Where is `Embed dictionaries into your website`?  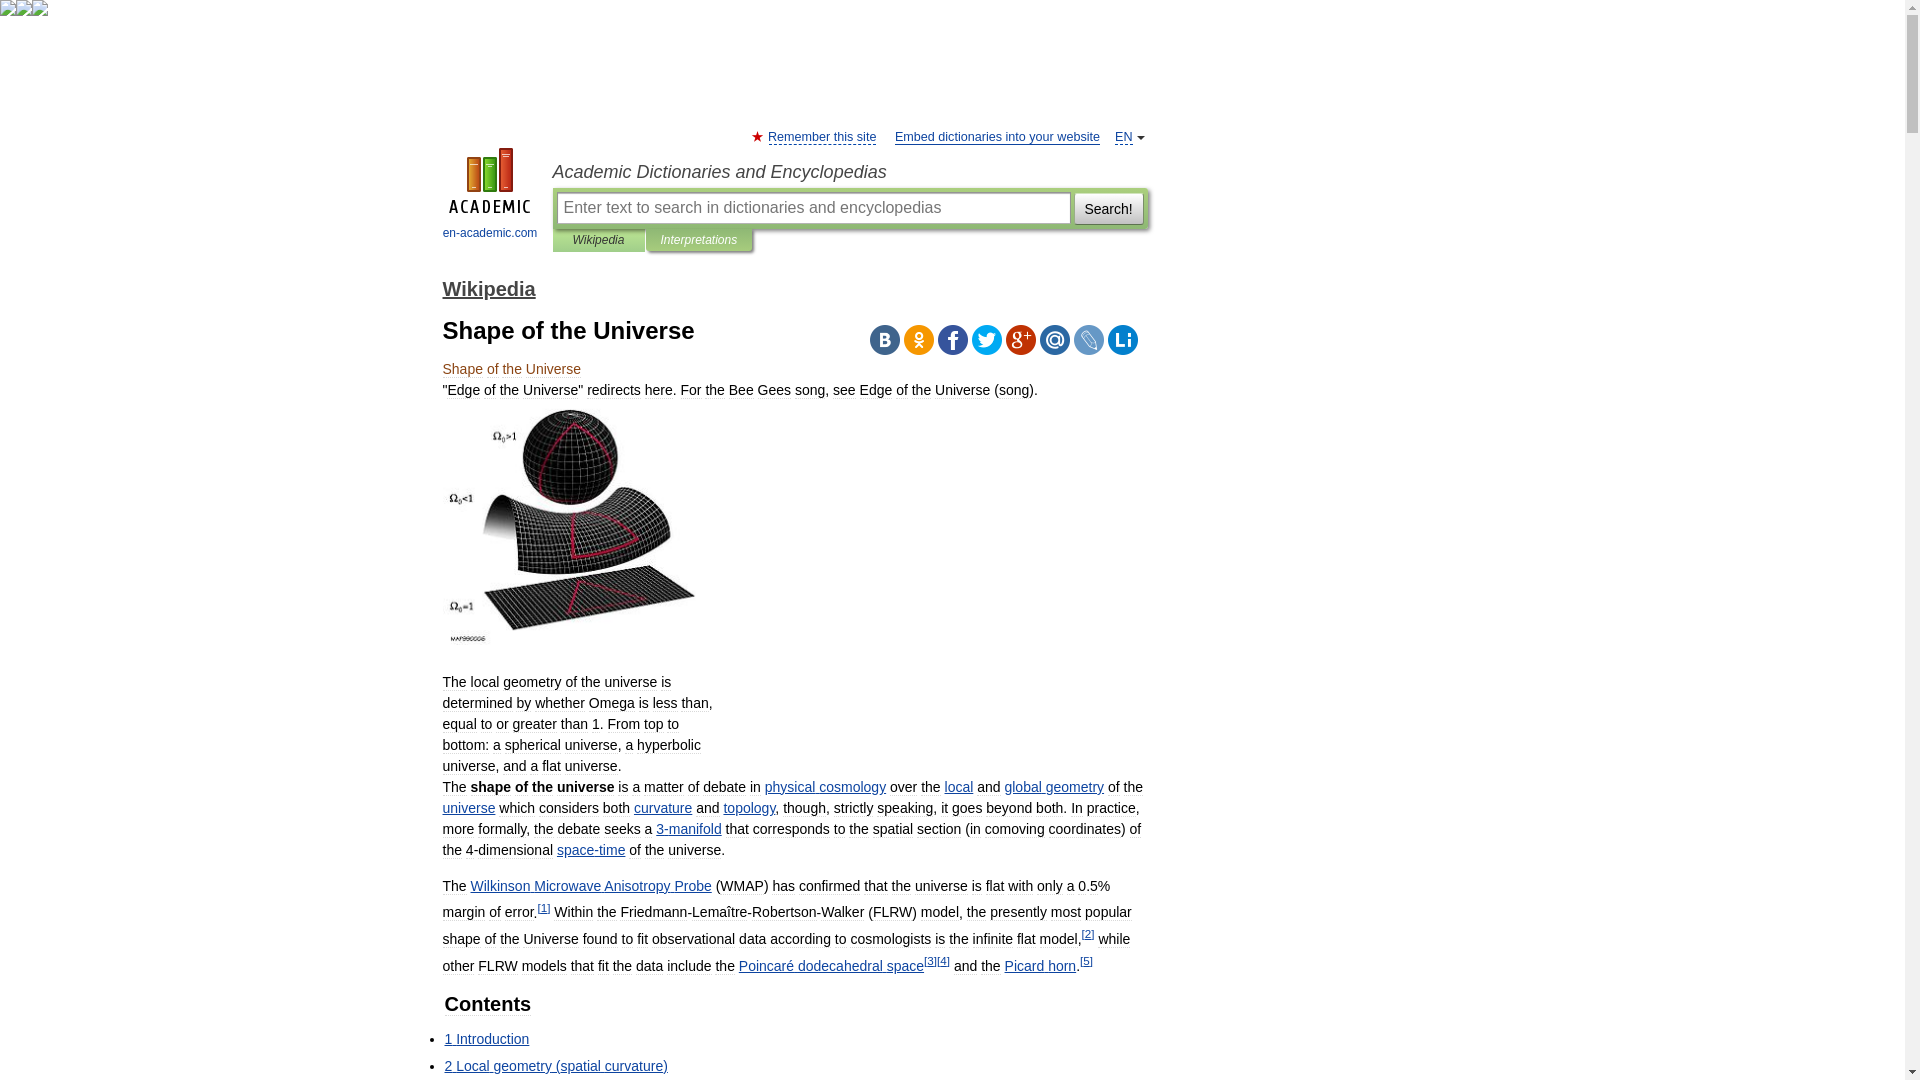
Embed dictionaries into your website is located at coordinates (997, 136).